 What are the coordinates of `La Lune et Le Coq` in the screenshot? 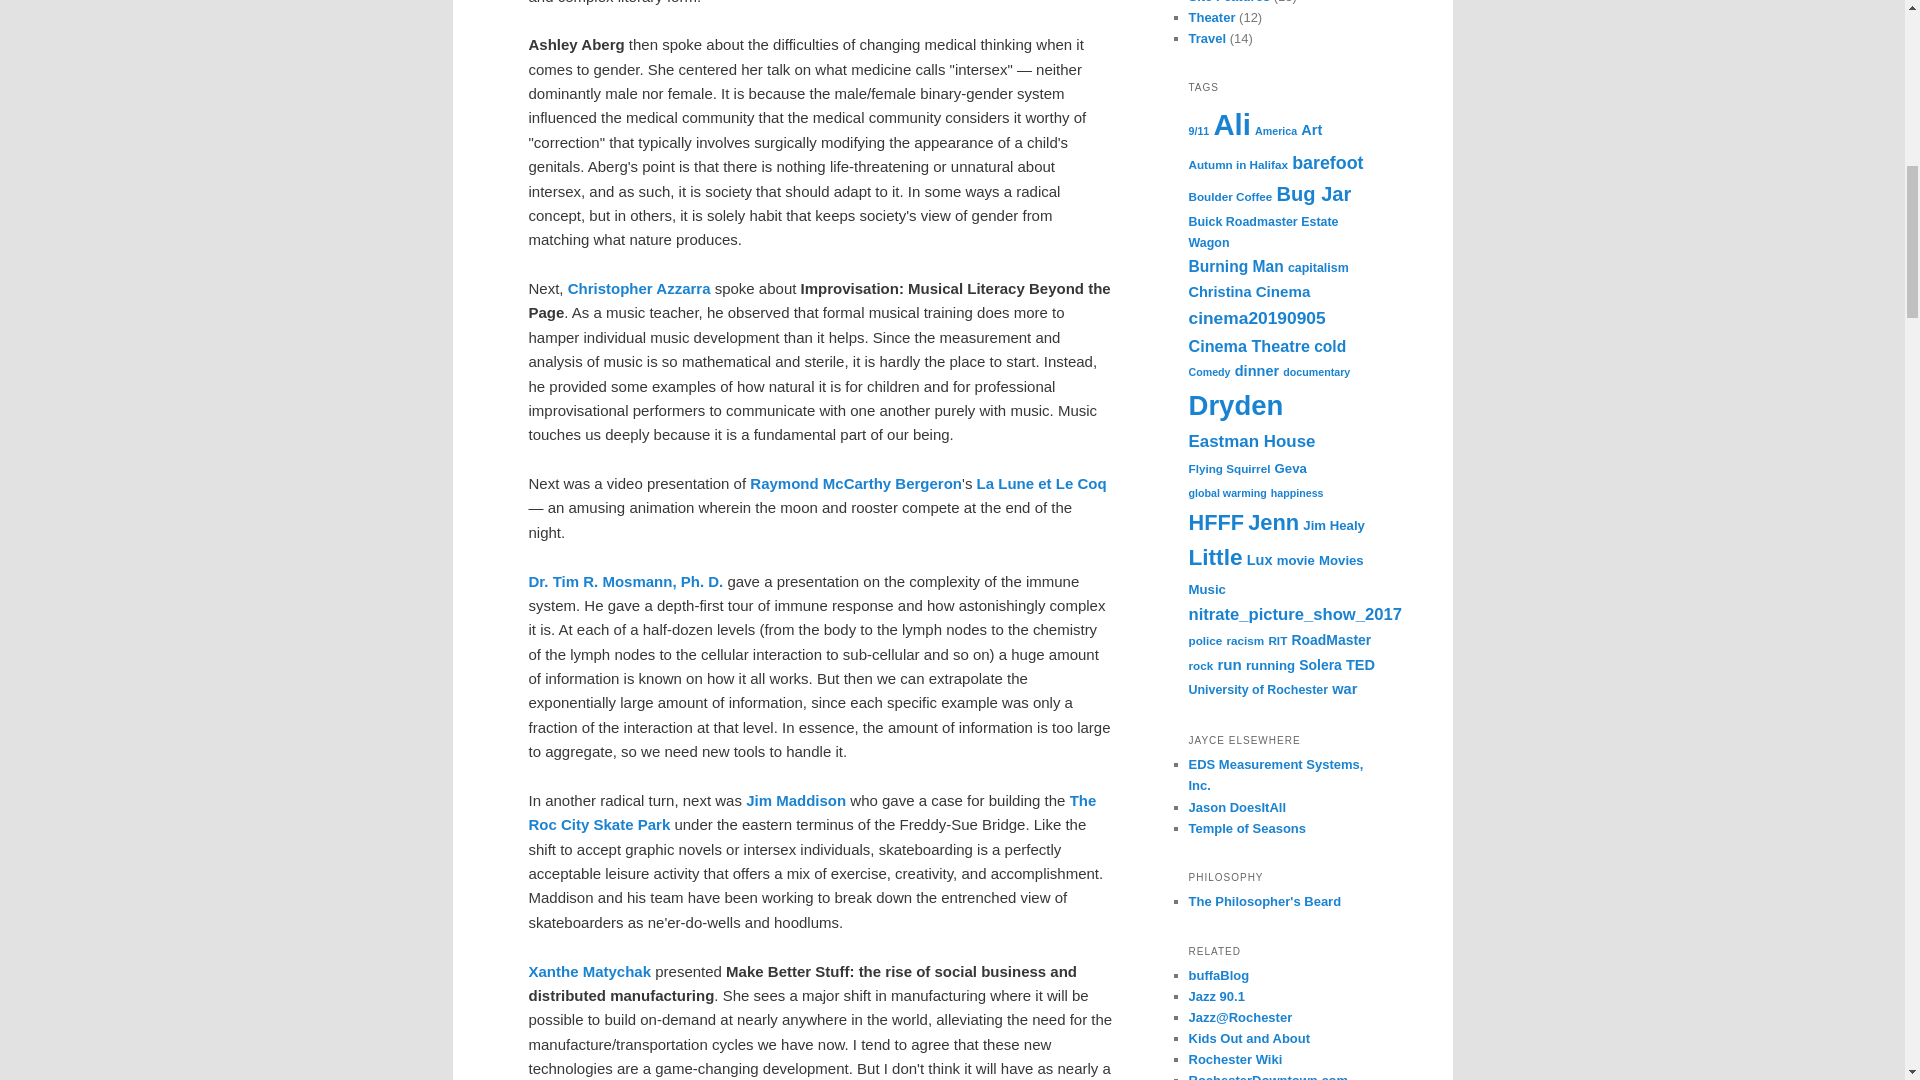 It's located at (1042, 484).